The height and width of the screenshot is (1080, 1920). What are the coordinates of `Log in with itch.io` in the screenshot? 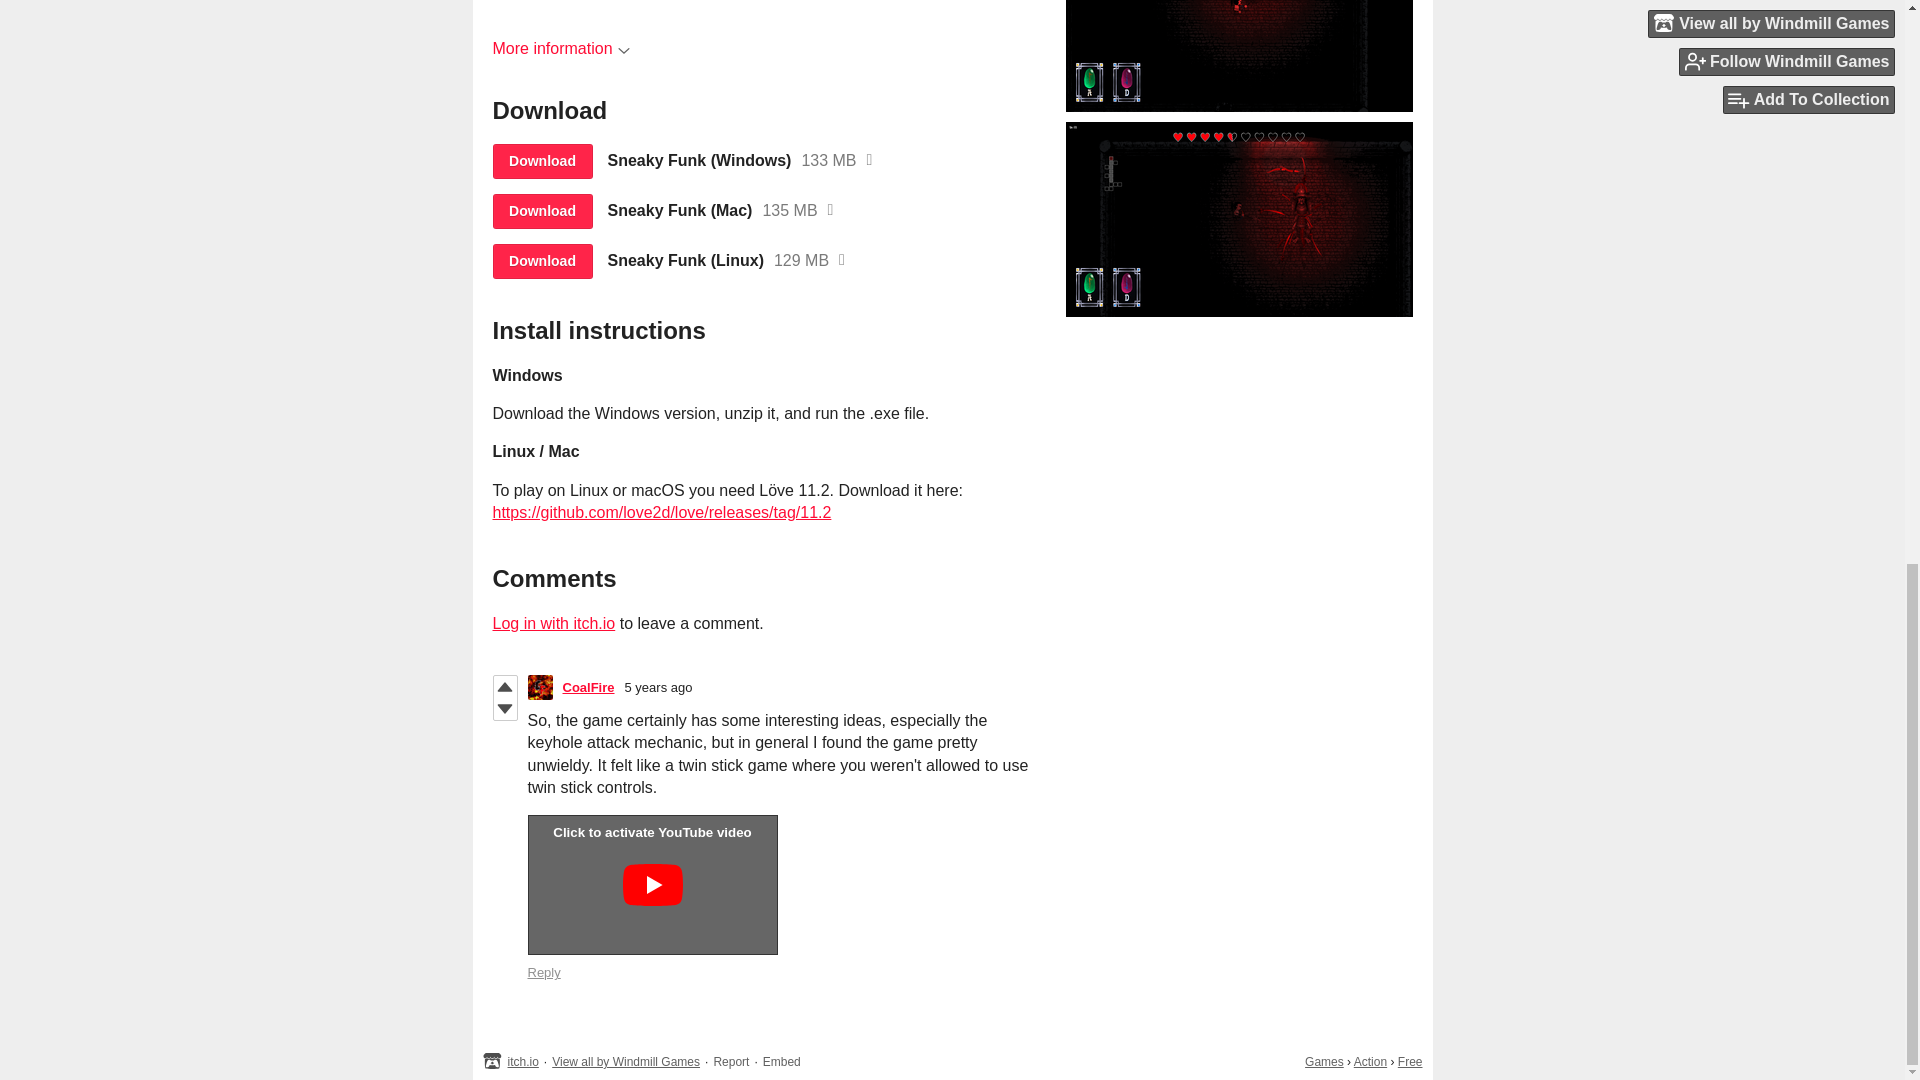 It's located at (552, 622).